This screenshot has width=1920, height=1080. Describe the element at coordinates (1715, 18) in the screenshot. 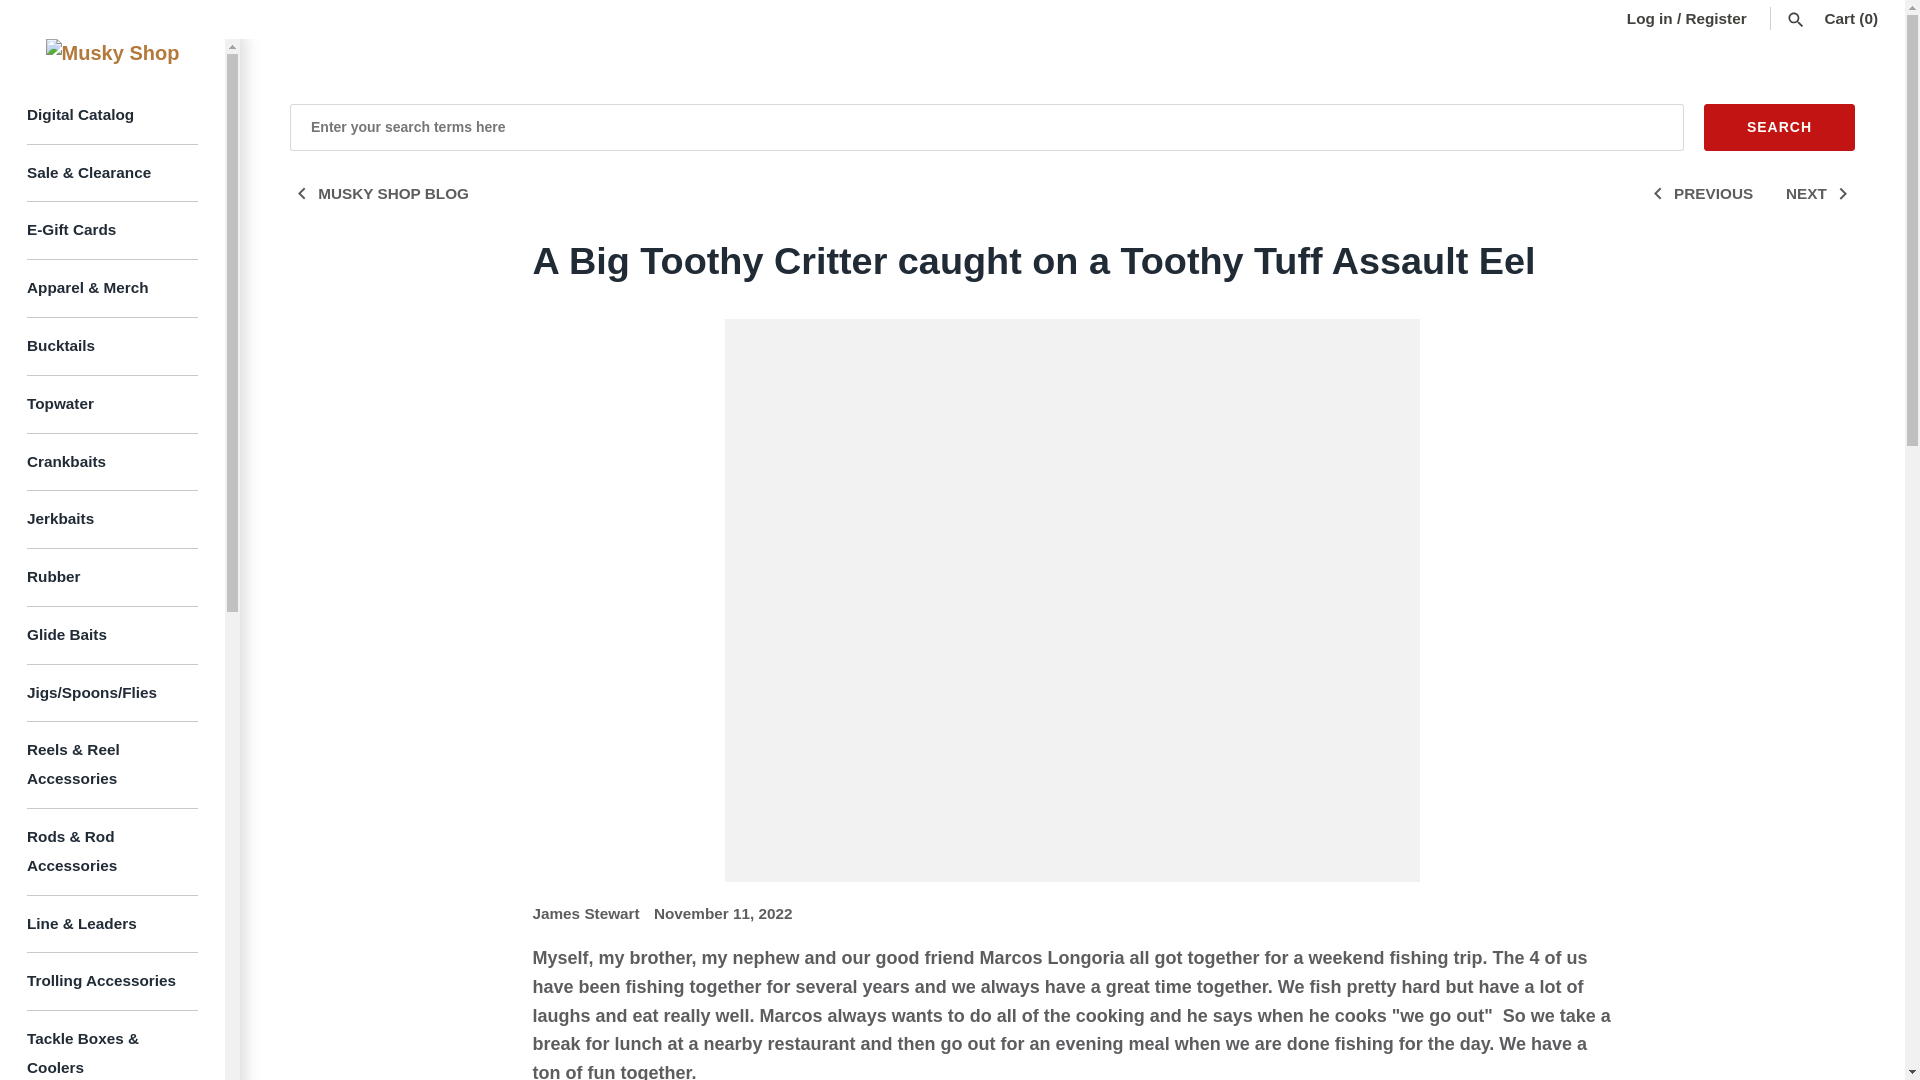

I see `Register` at that location.